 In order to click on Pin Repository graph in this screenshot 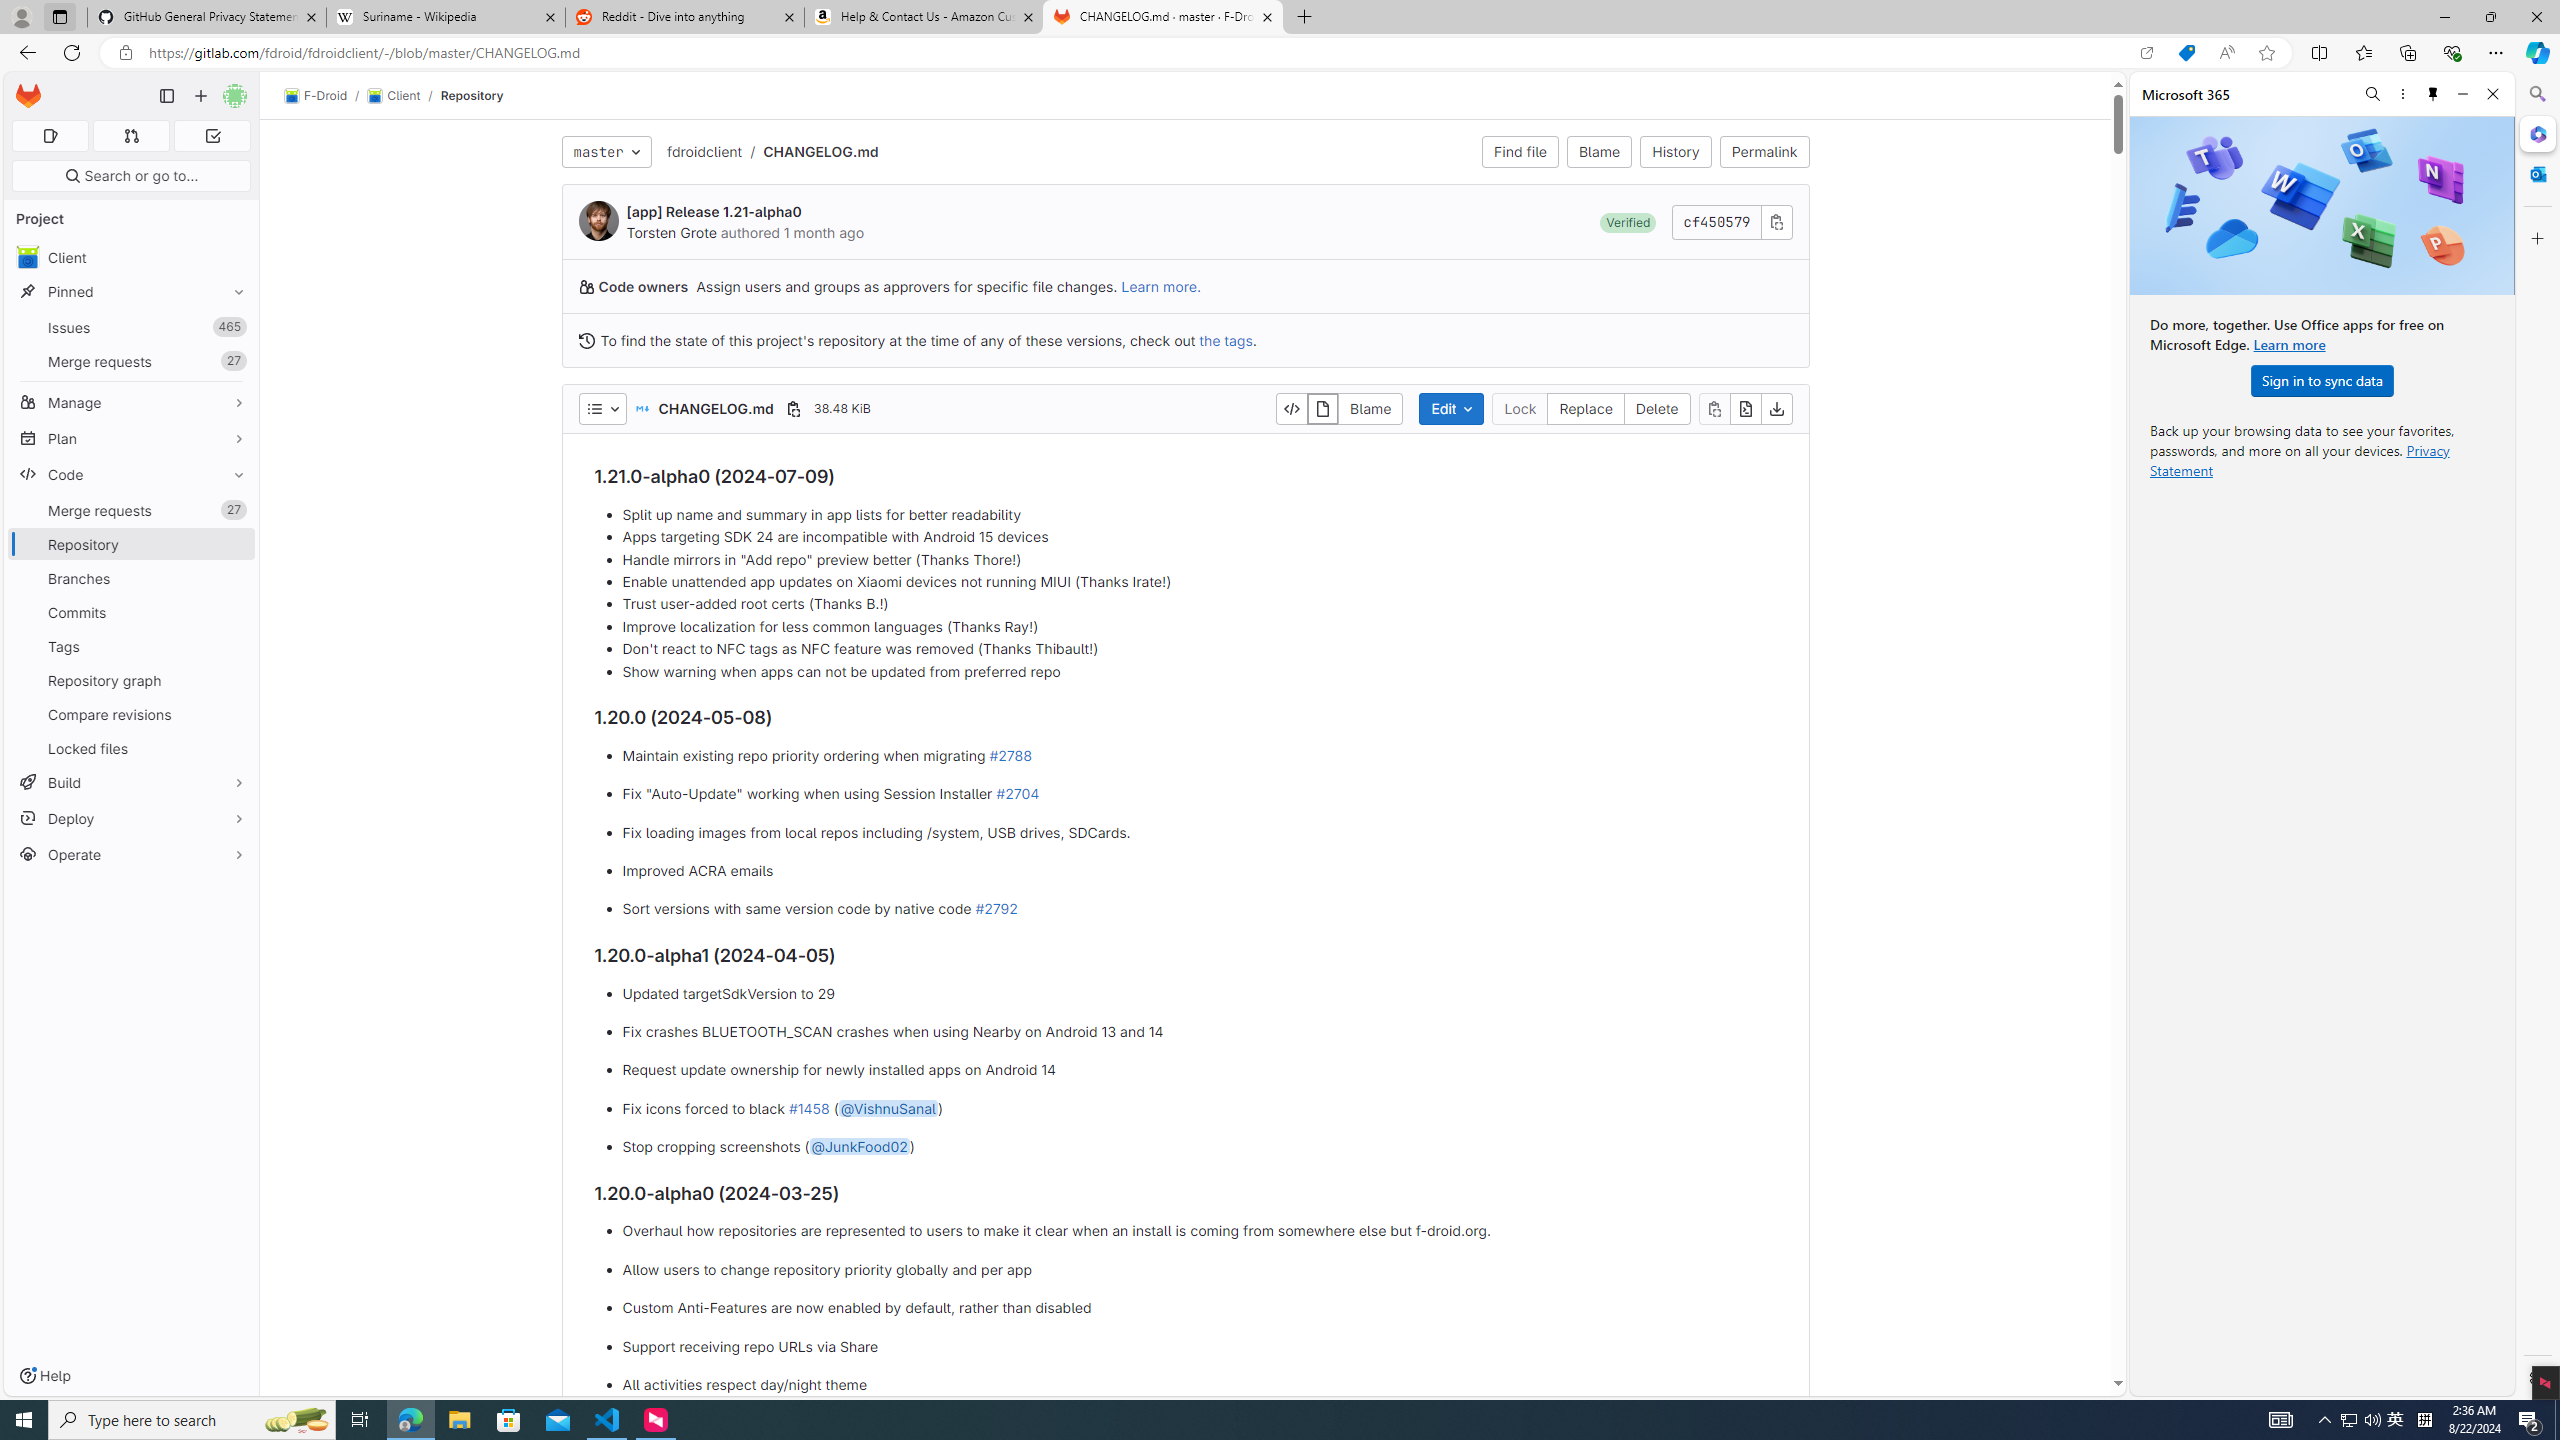, I will do `click(234, 680)`.